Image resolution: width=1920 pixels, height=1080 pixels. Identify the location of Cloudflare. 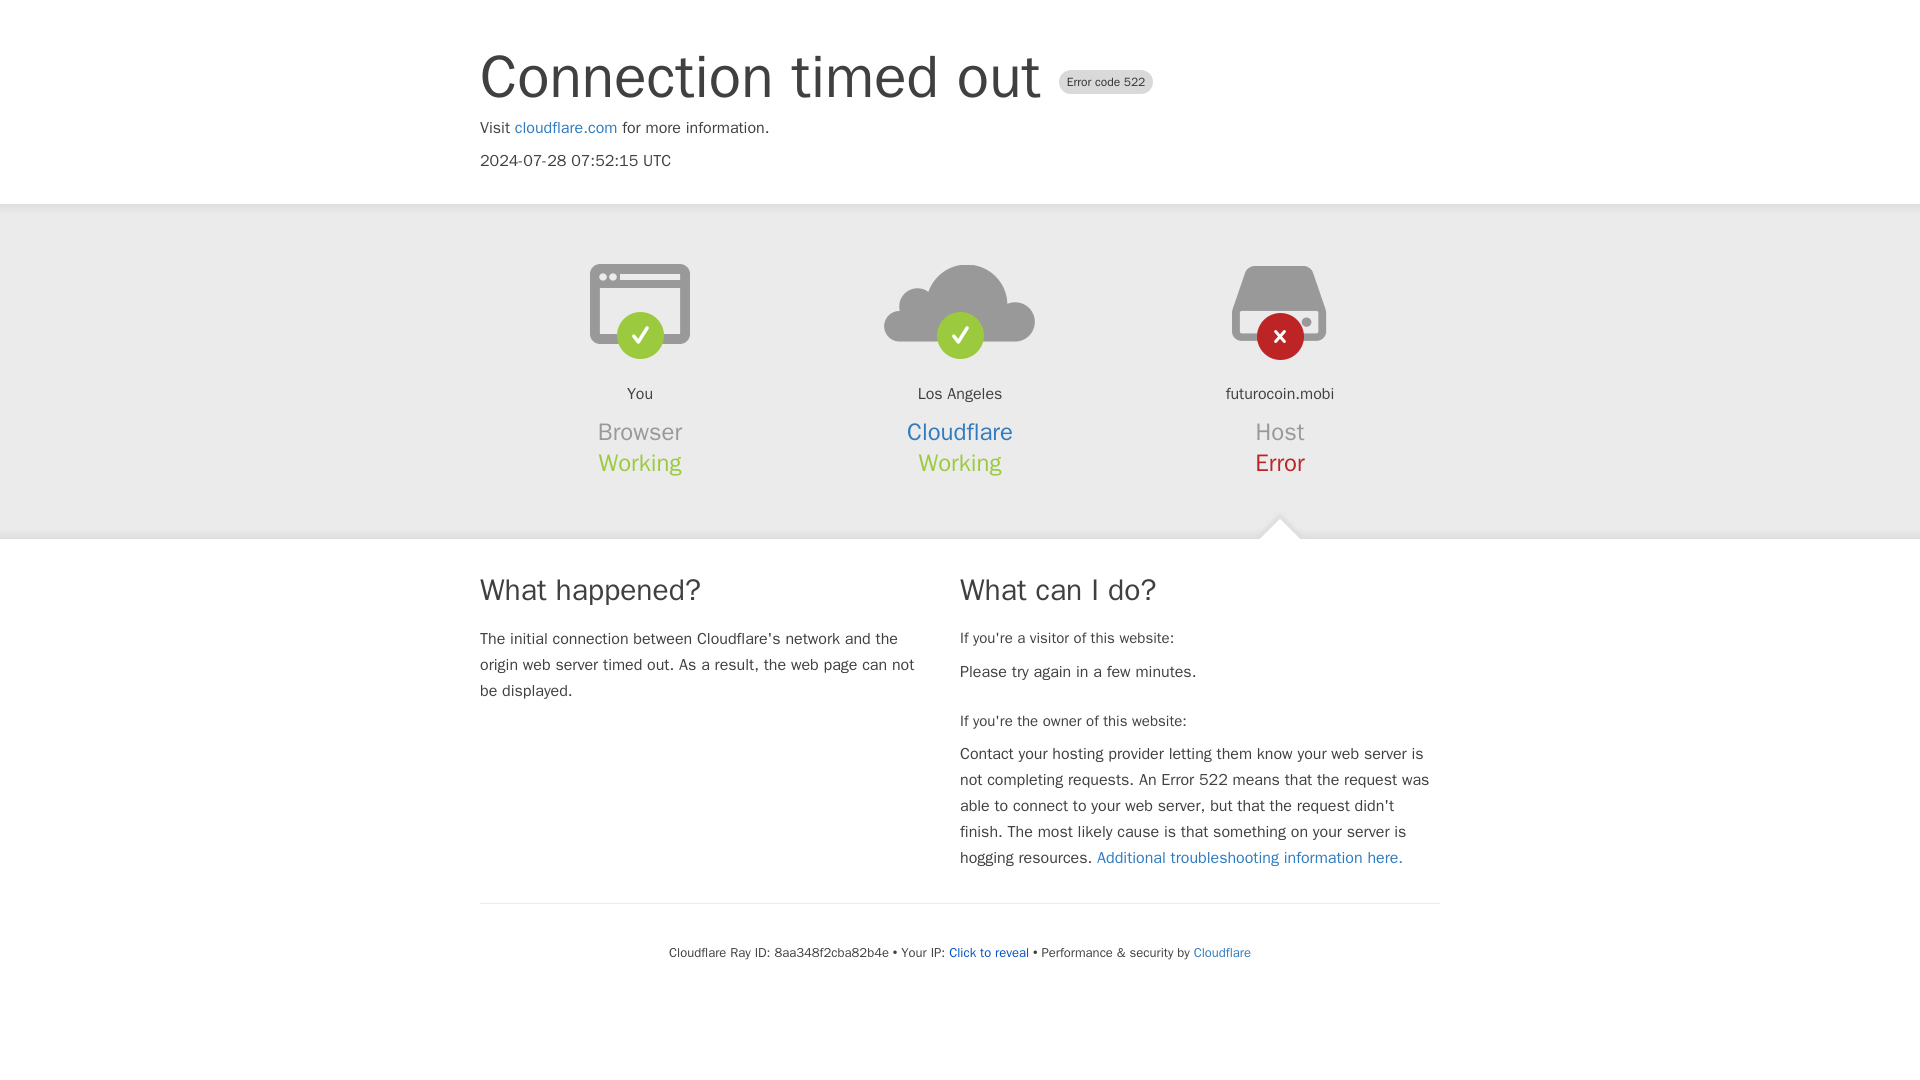
(1222, 952).